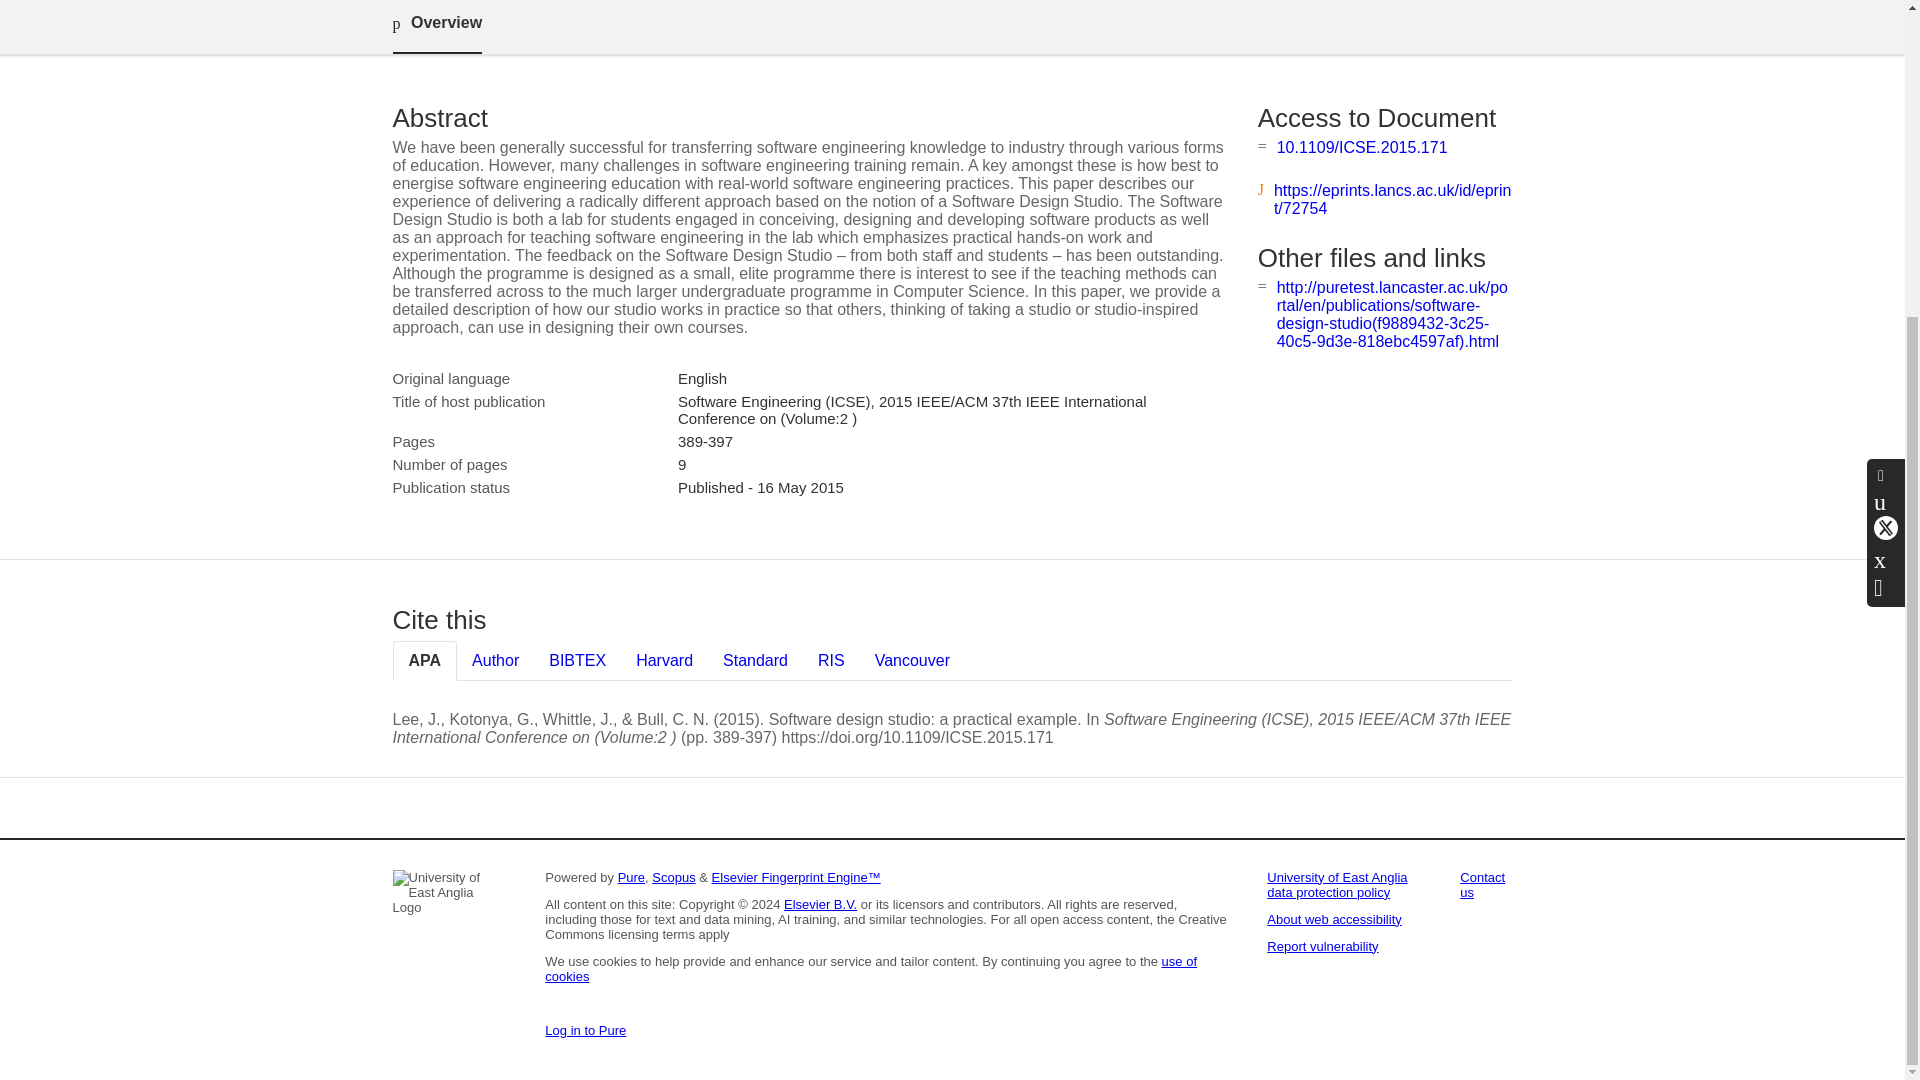 Image resolution: width=1920 pixels, height=1080 pixels. Describe the element at coordinates (1337, 884) in the screenshot. I see `University of East Anglia data protection policy` at that location.